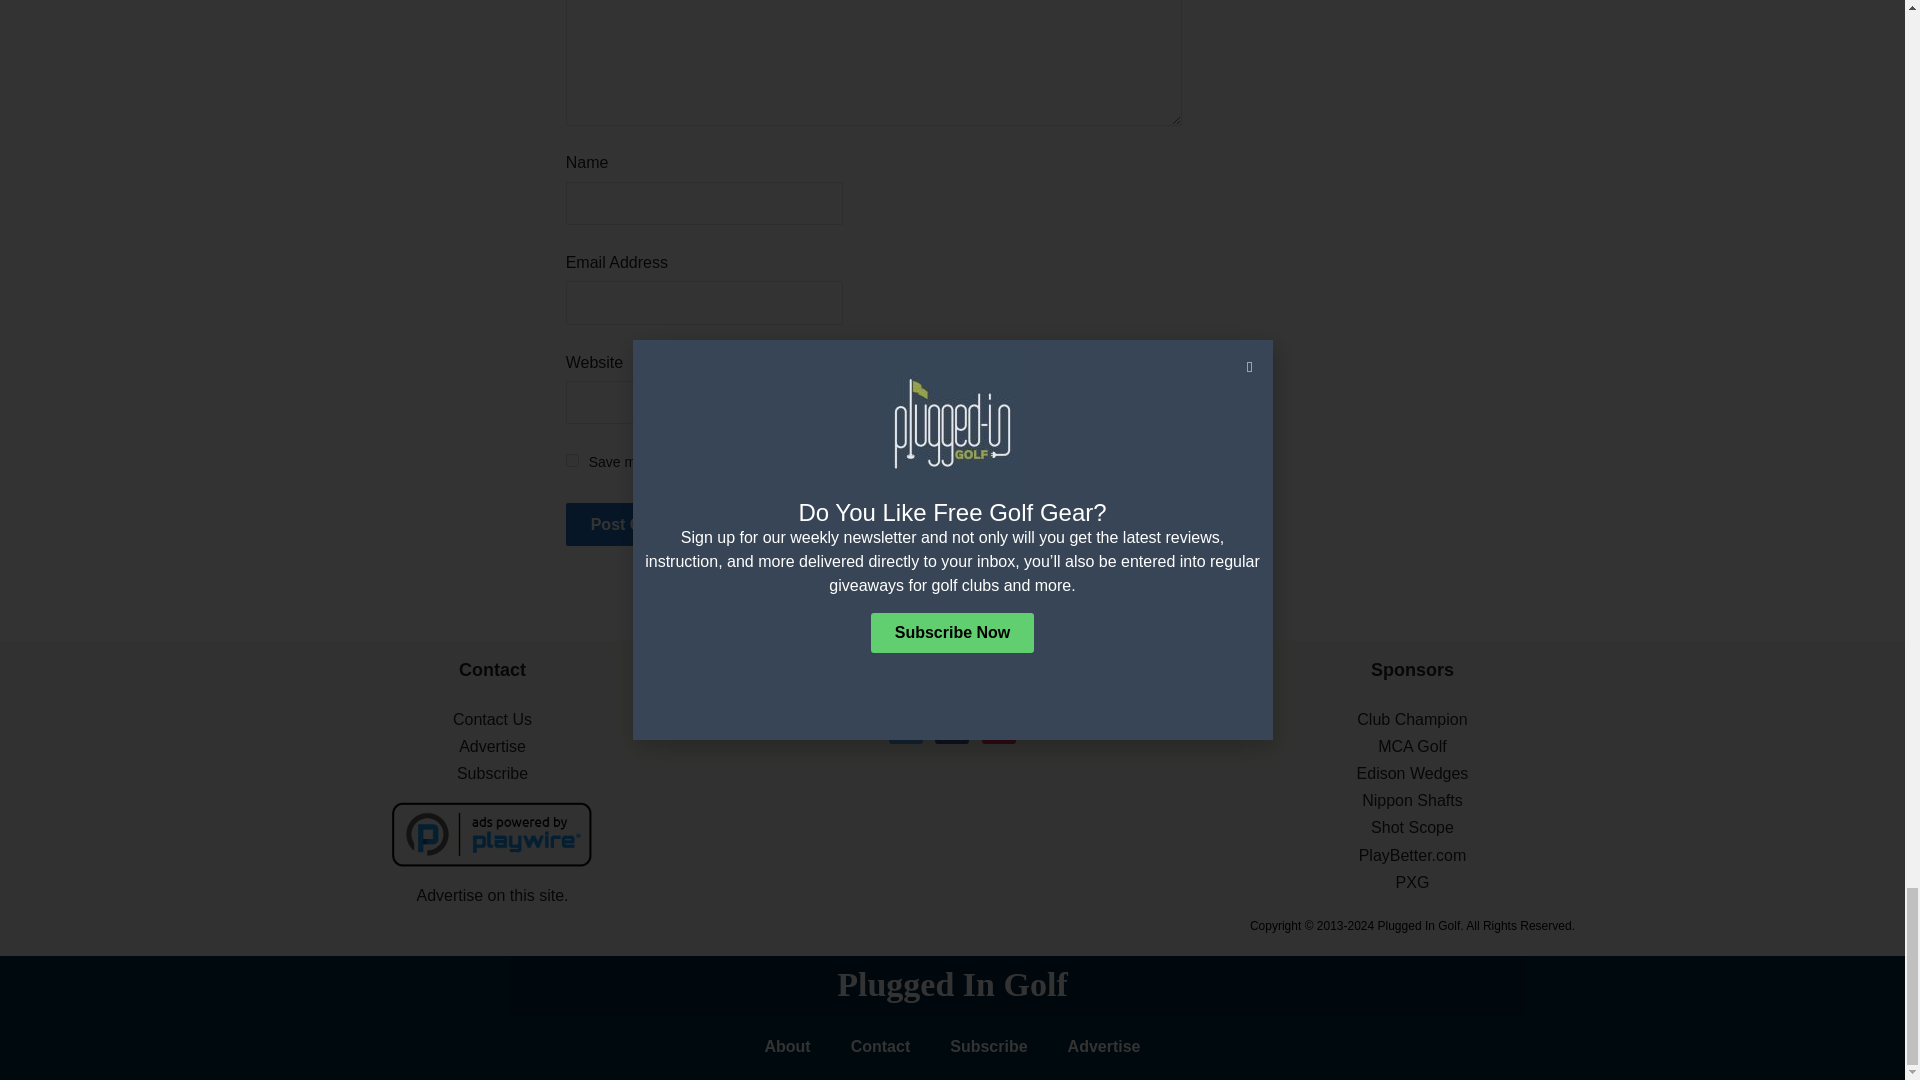  Describe the element at coordinates (998, 726) in the screenshot. I see `Instagram` at that location.